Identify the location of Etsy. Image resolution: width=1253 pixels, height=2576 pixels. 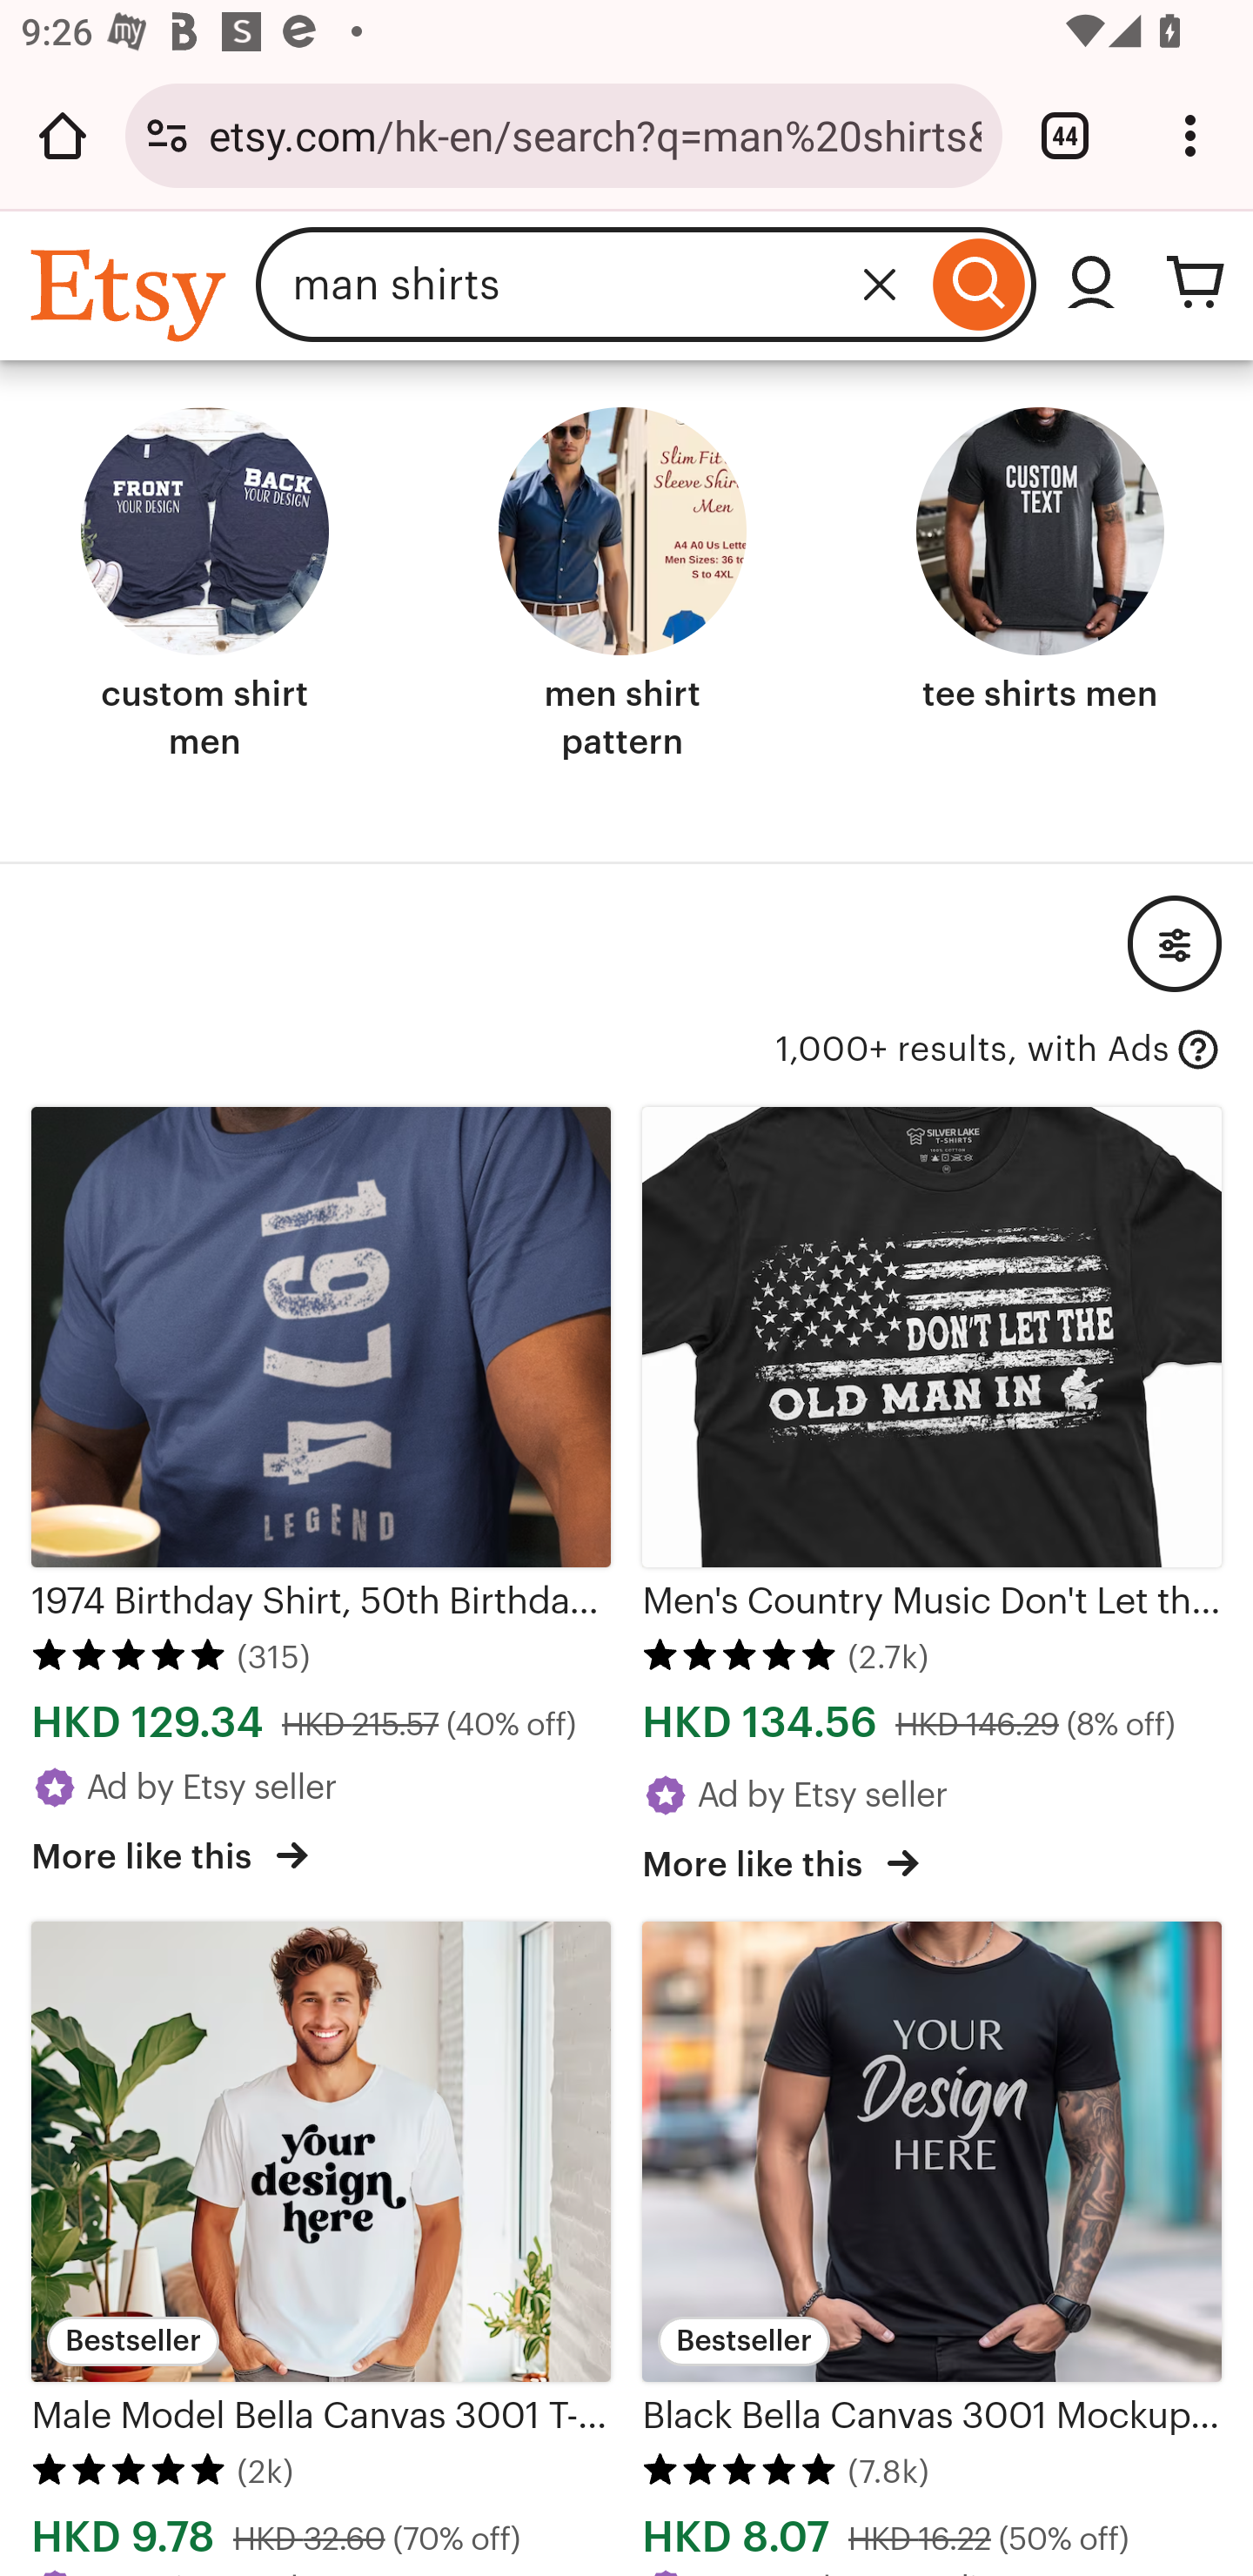
(132, 293).